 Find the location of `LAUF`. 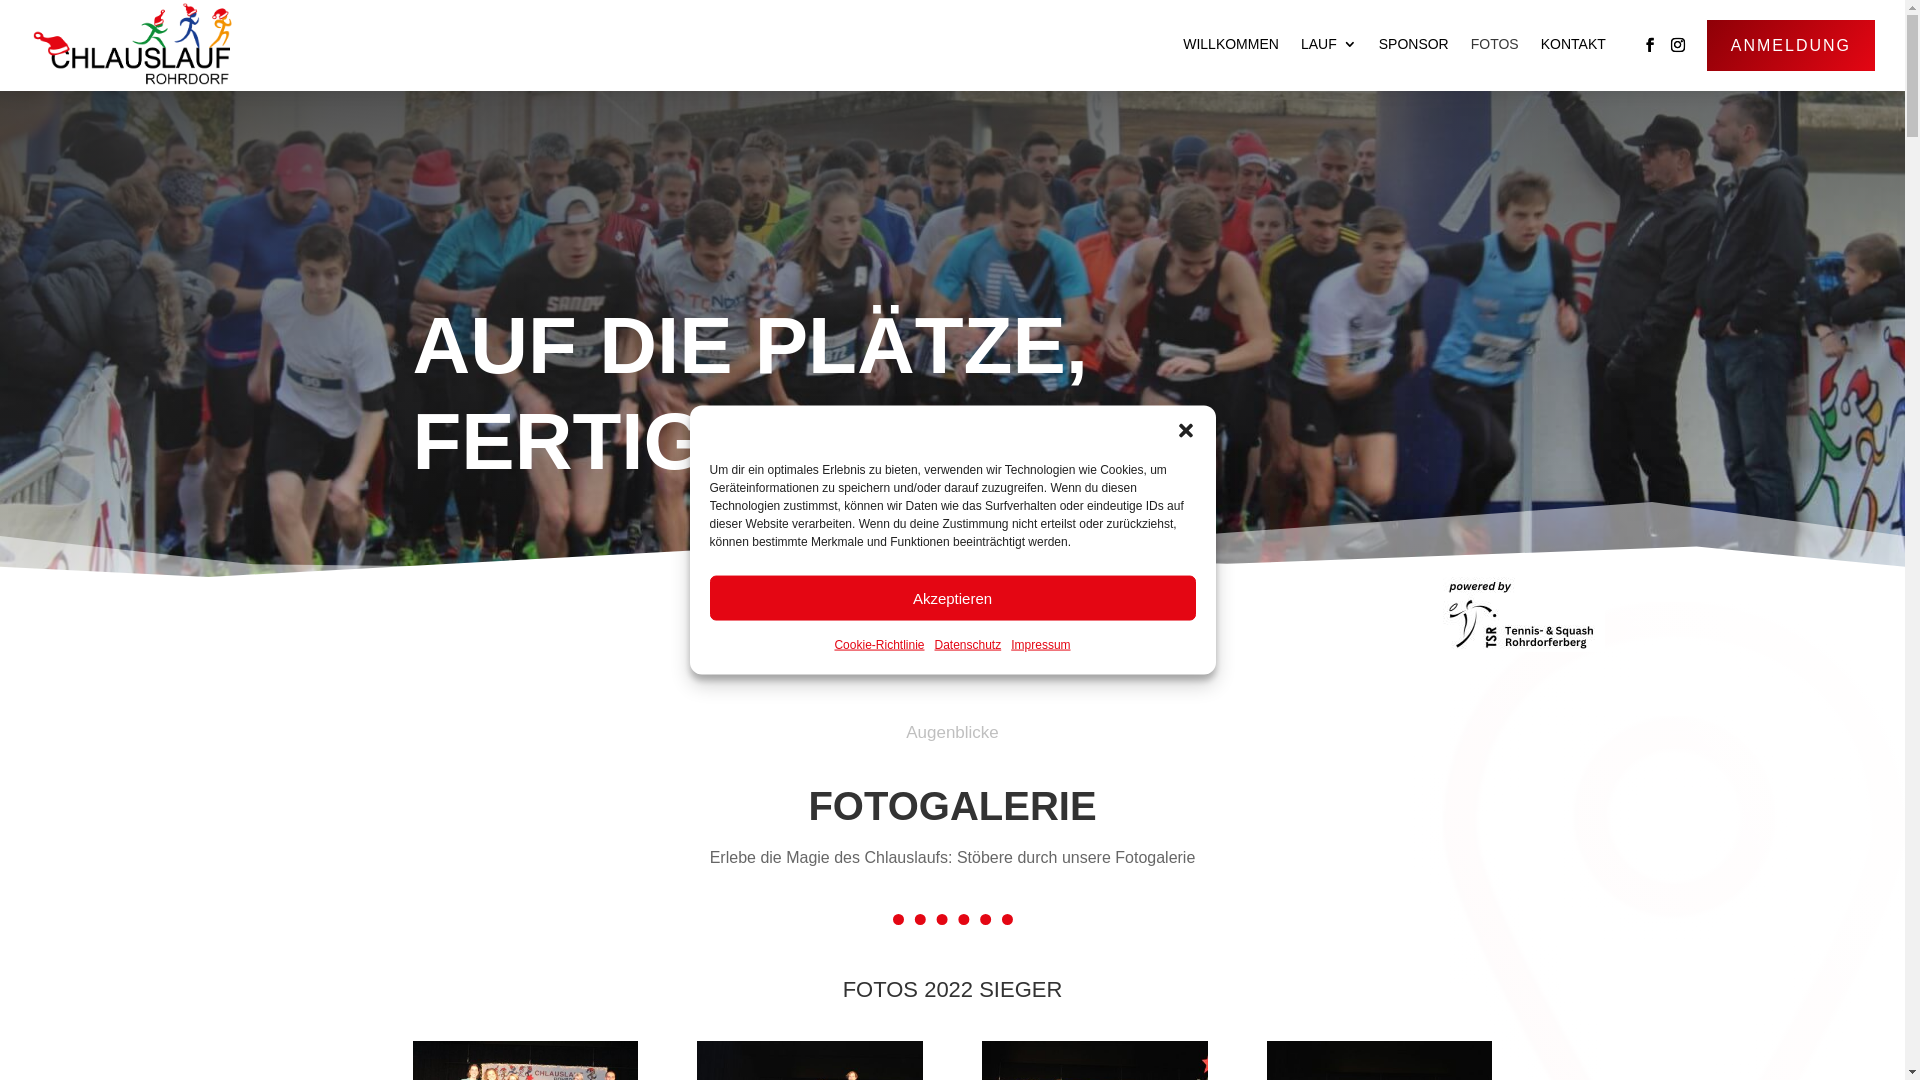

LAUF is located at coordinates (1329, 44).